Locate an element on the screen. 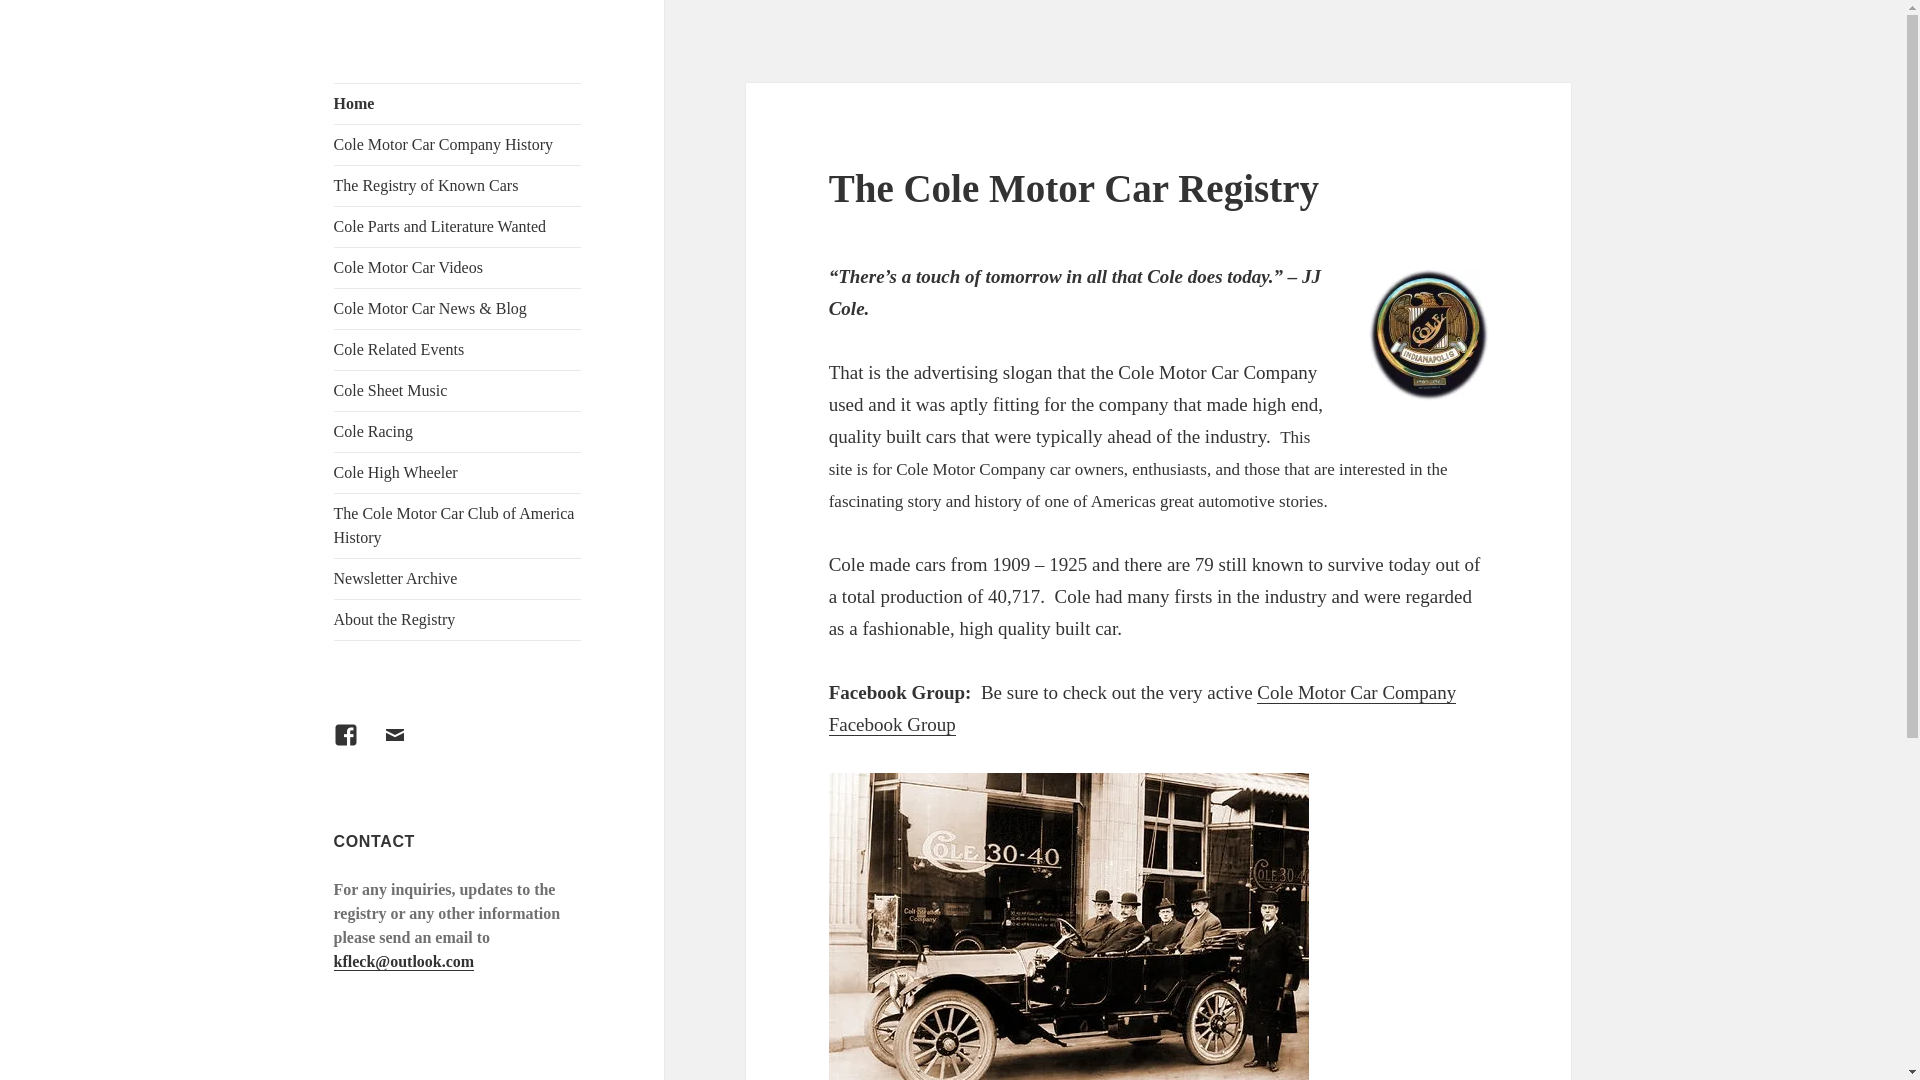  Cole Motor Car Videos is located at coordinates (458, 268).